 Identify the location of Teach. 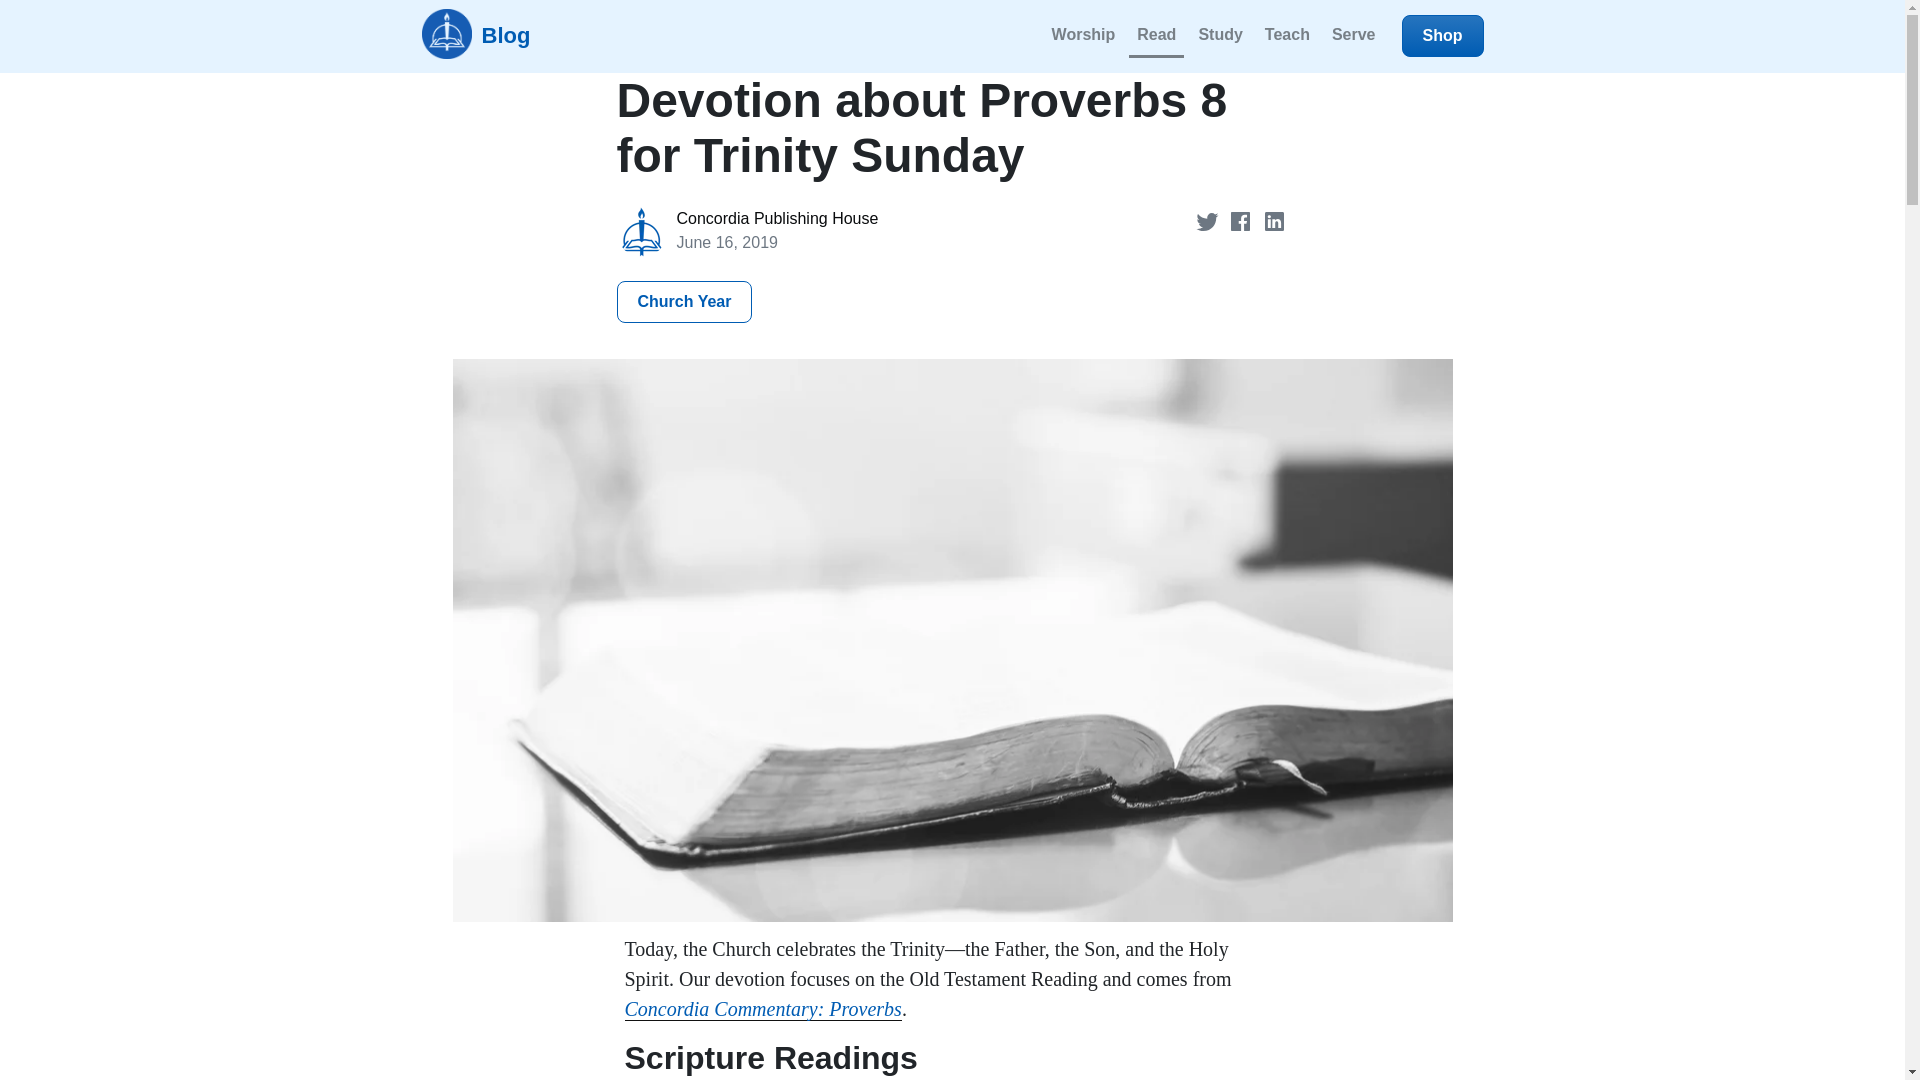
(1287, 36).